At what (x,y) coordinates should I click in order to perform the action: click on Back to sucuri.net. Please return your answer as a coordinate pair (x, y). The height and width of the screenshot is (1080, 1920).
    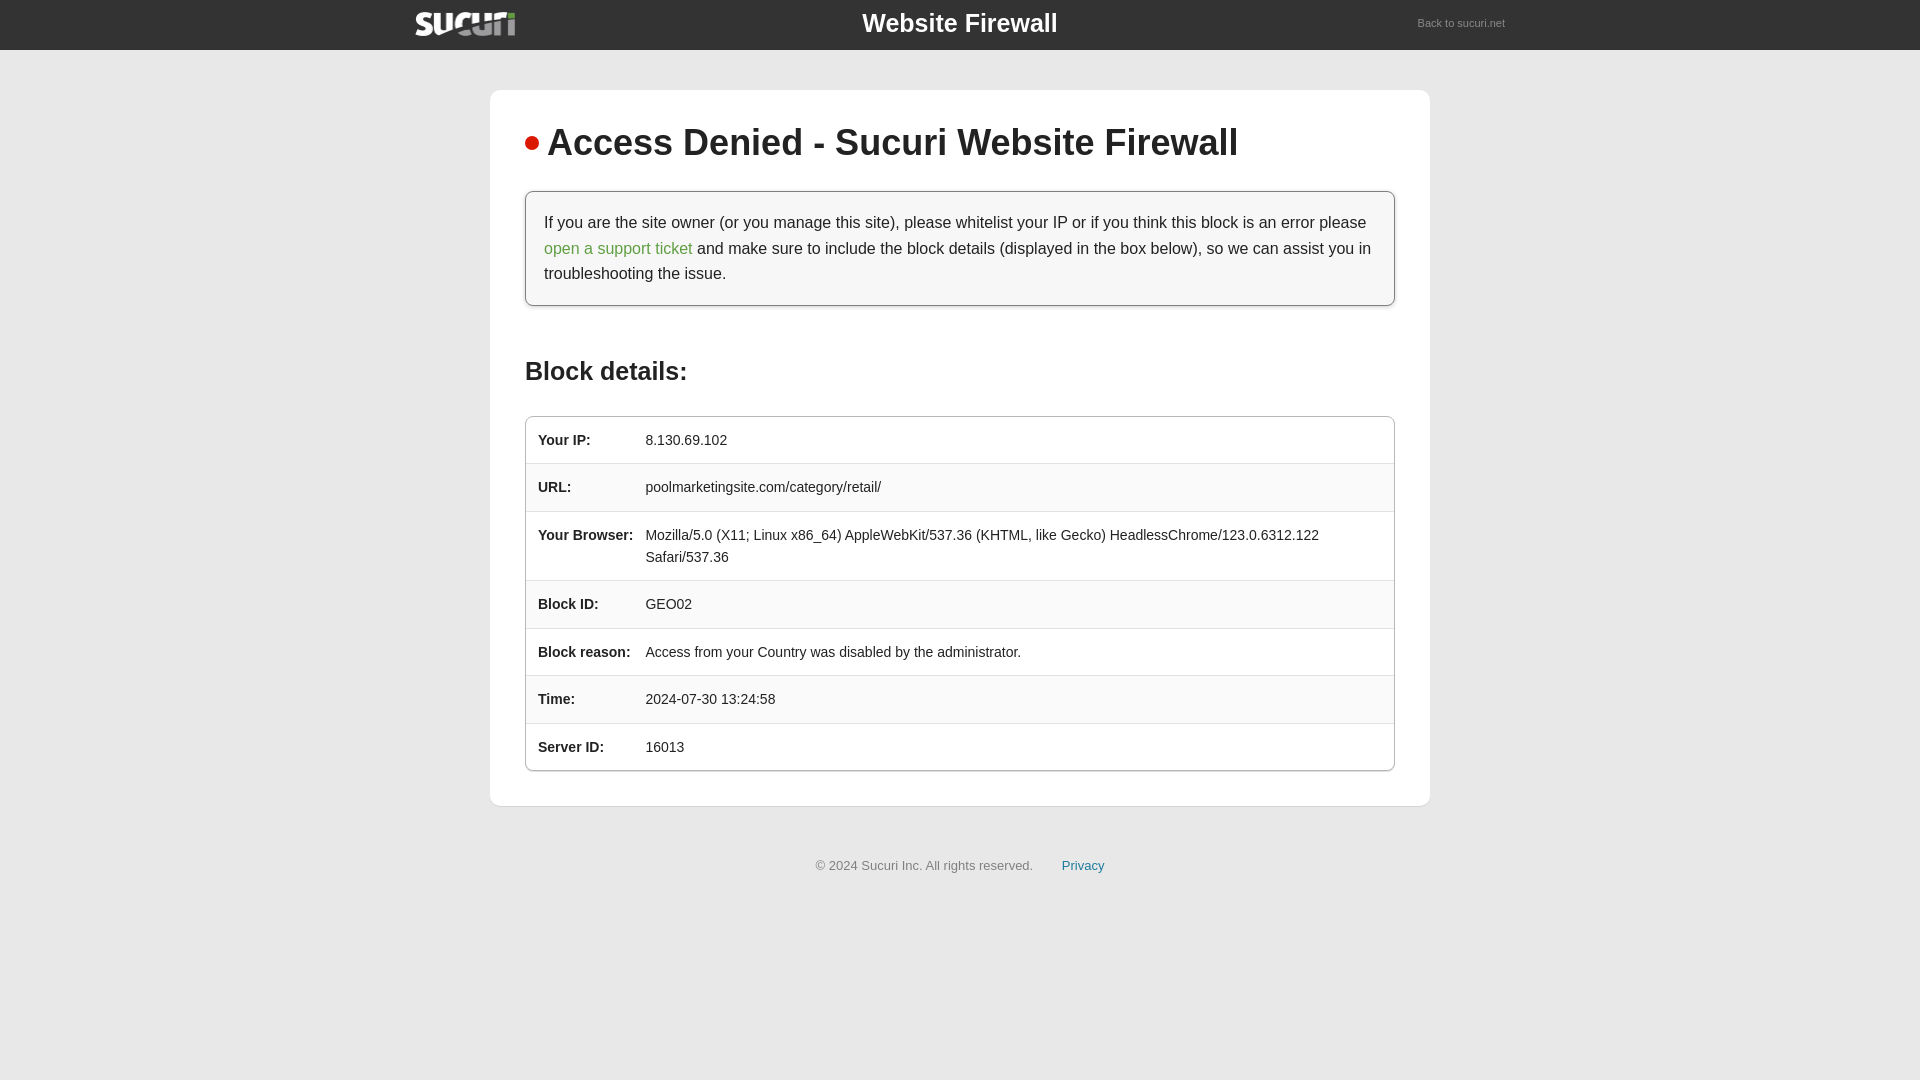
    Looking at the image, I should click on (1462, 24).